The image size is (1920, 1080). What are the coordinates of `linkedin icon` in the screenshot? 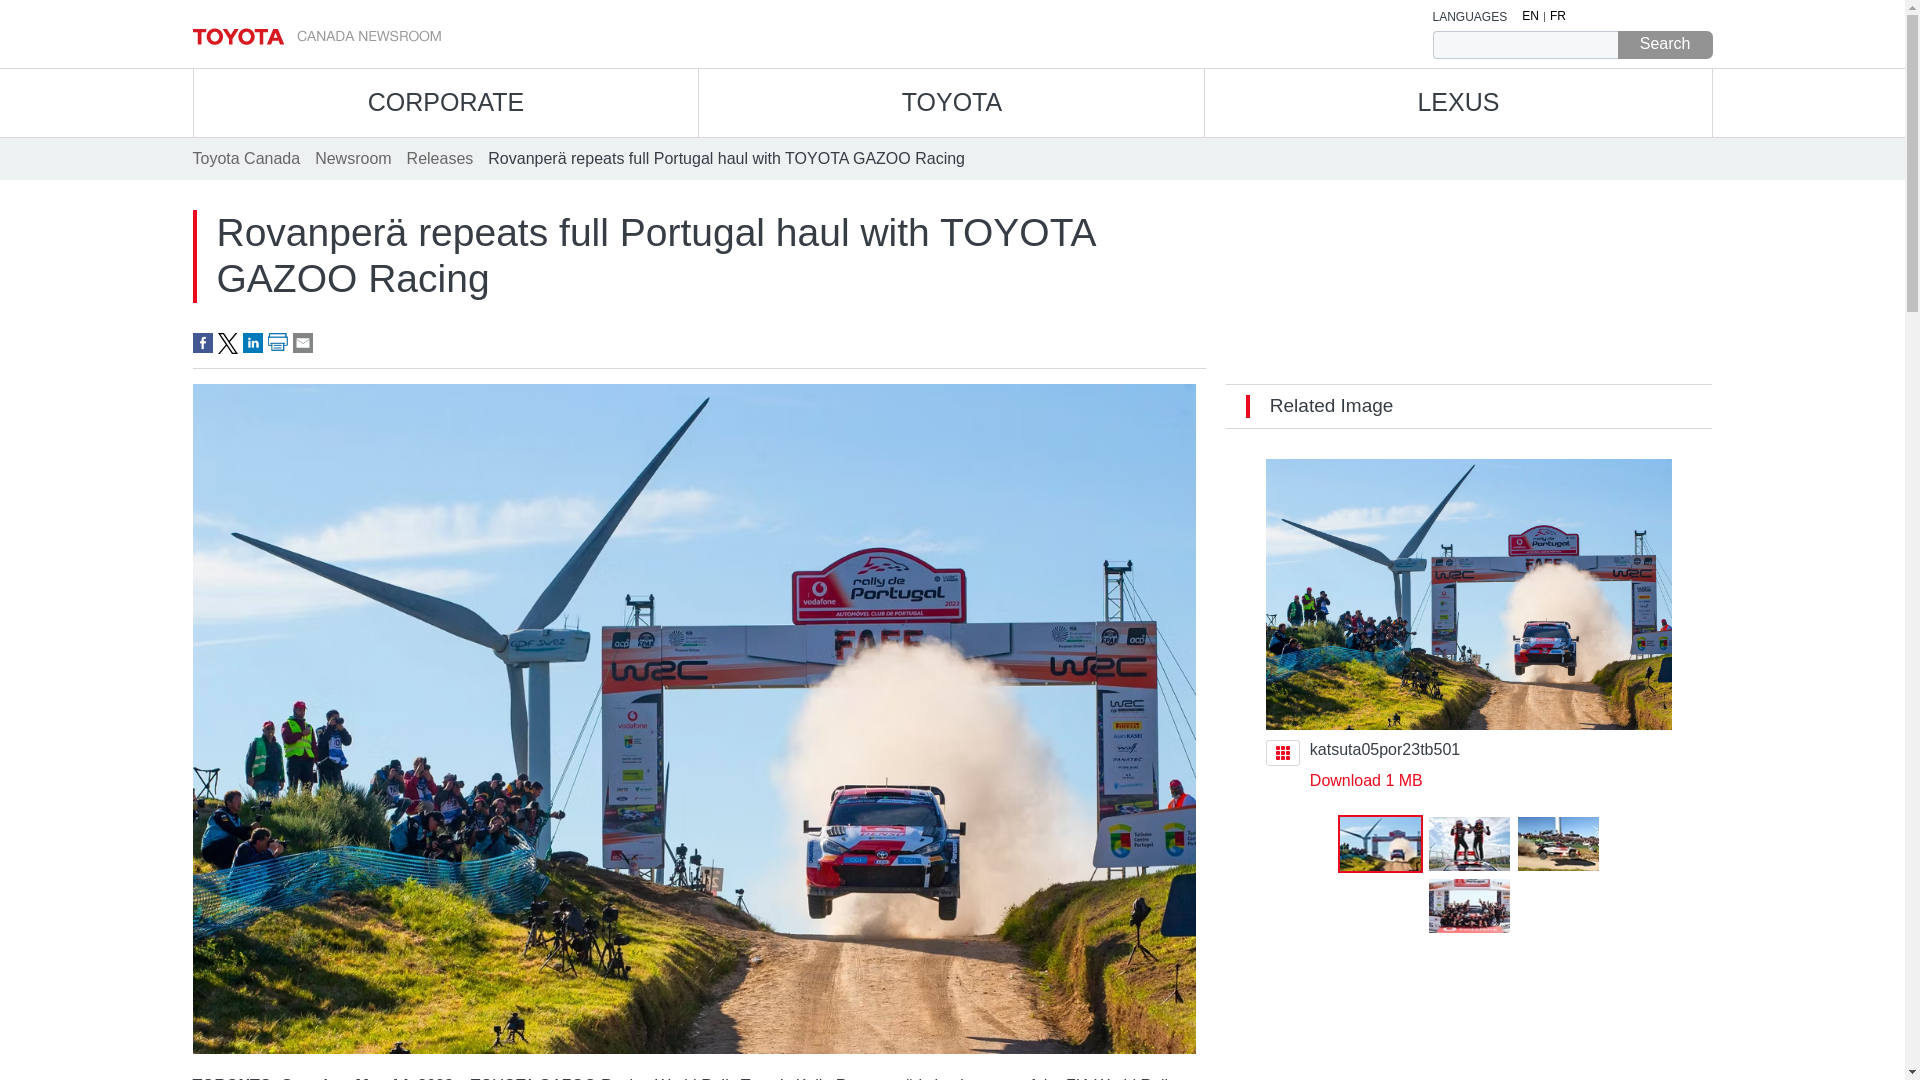 It's located at (251, 342).